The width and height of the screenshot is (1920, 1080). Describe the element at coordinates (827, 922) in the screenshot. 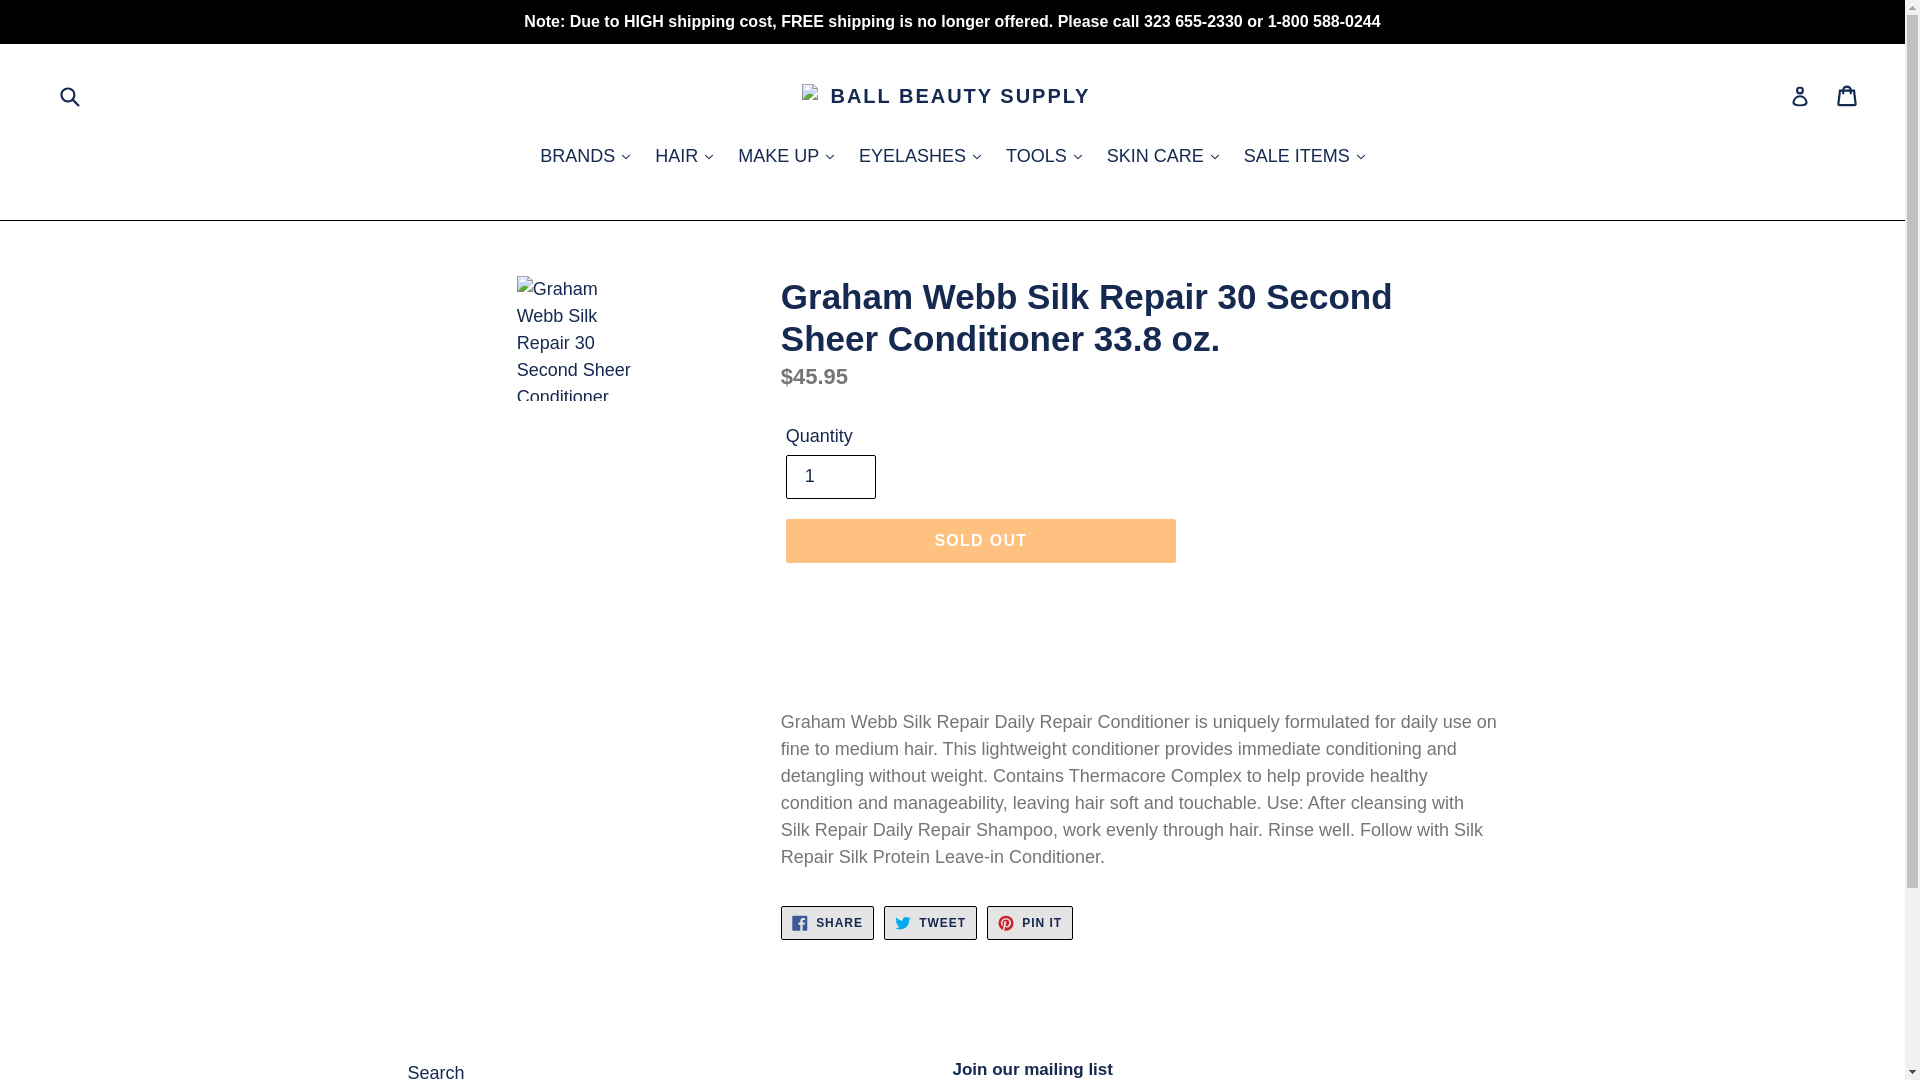

I see `Share on Facebook` at that location.